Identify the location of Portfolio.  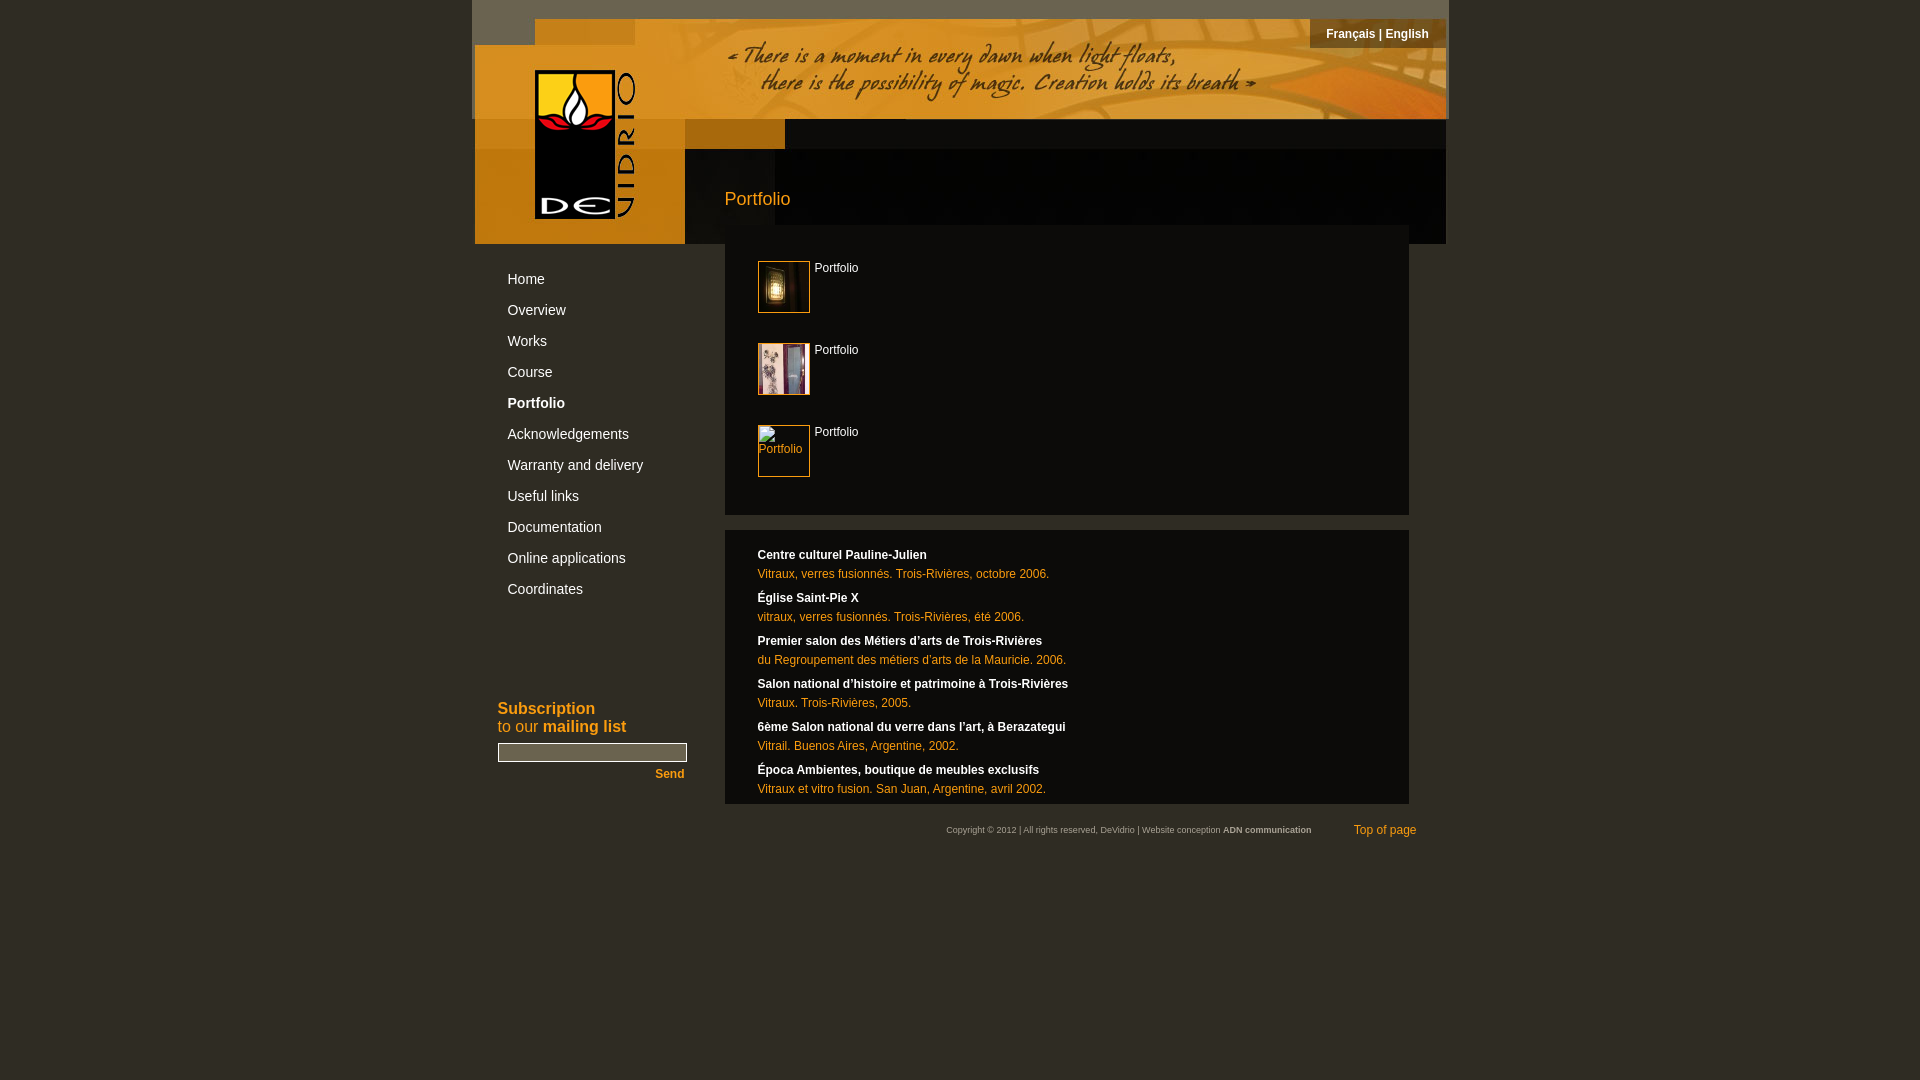
(784, 287).